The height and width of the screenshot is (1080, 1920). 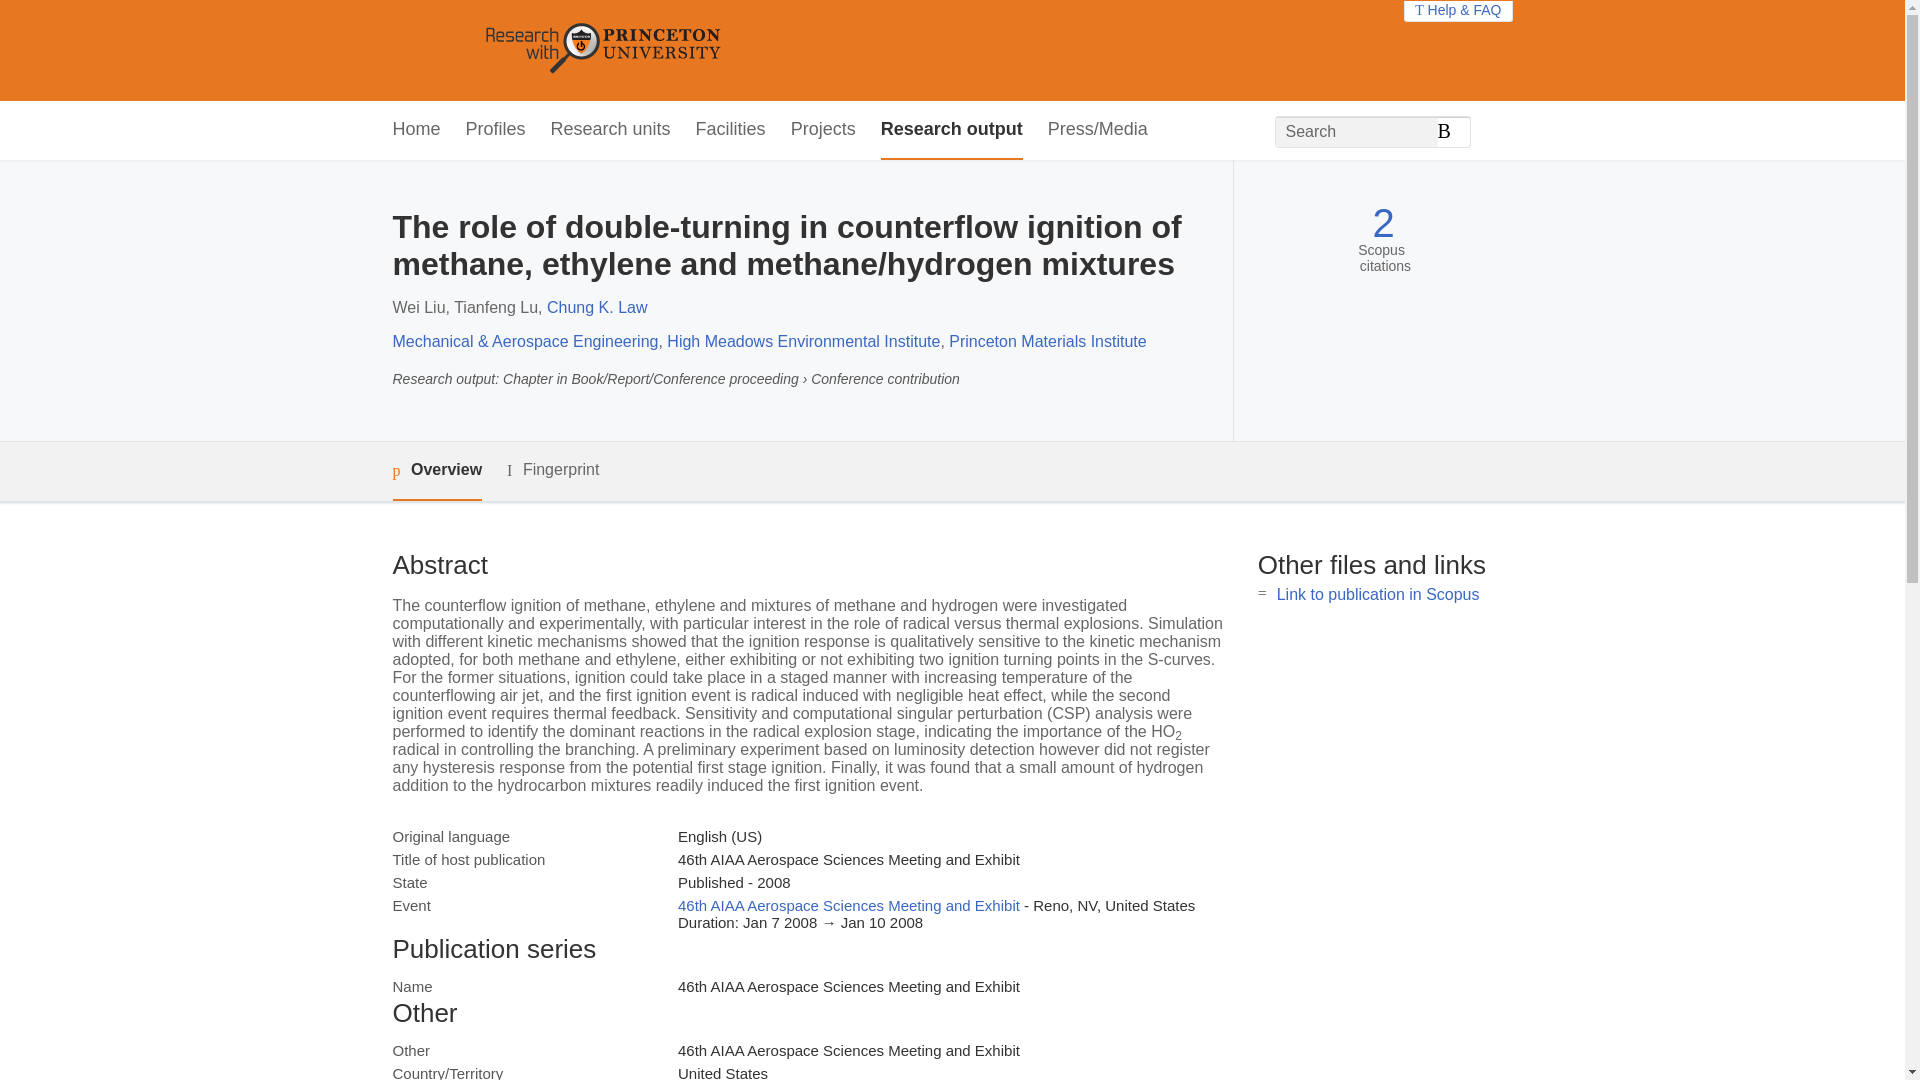 I want to click on Facilities, so click(x=730, y=130).